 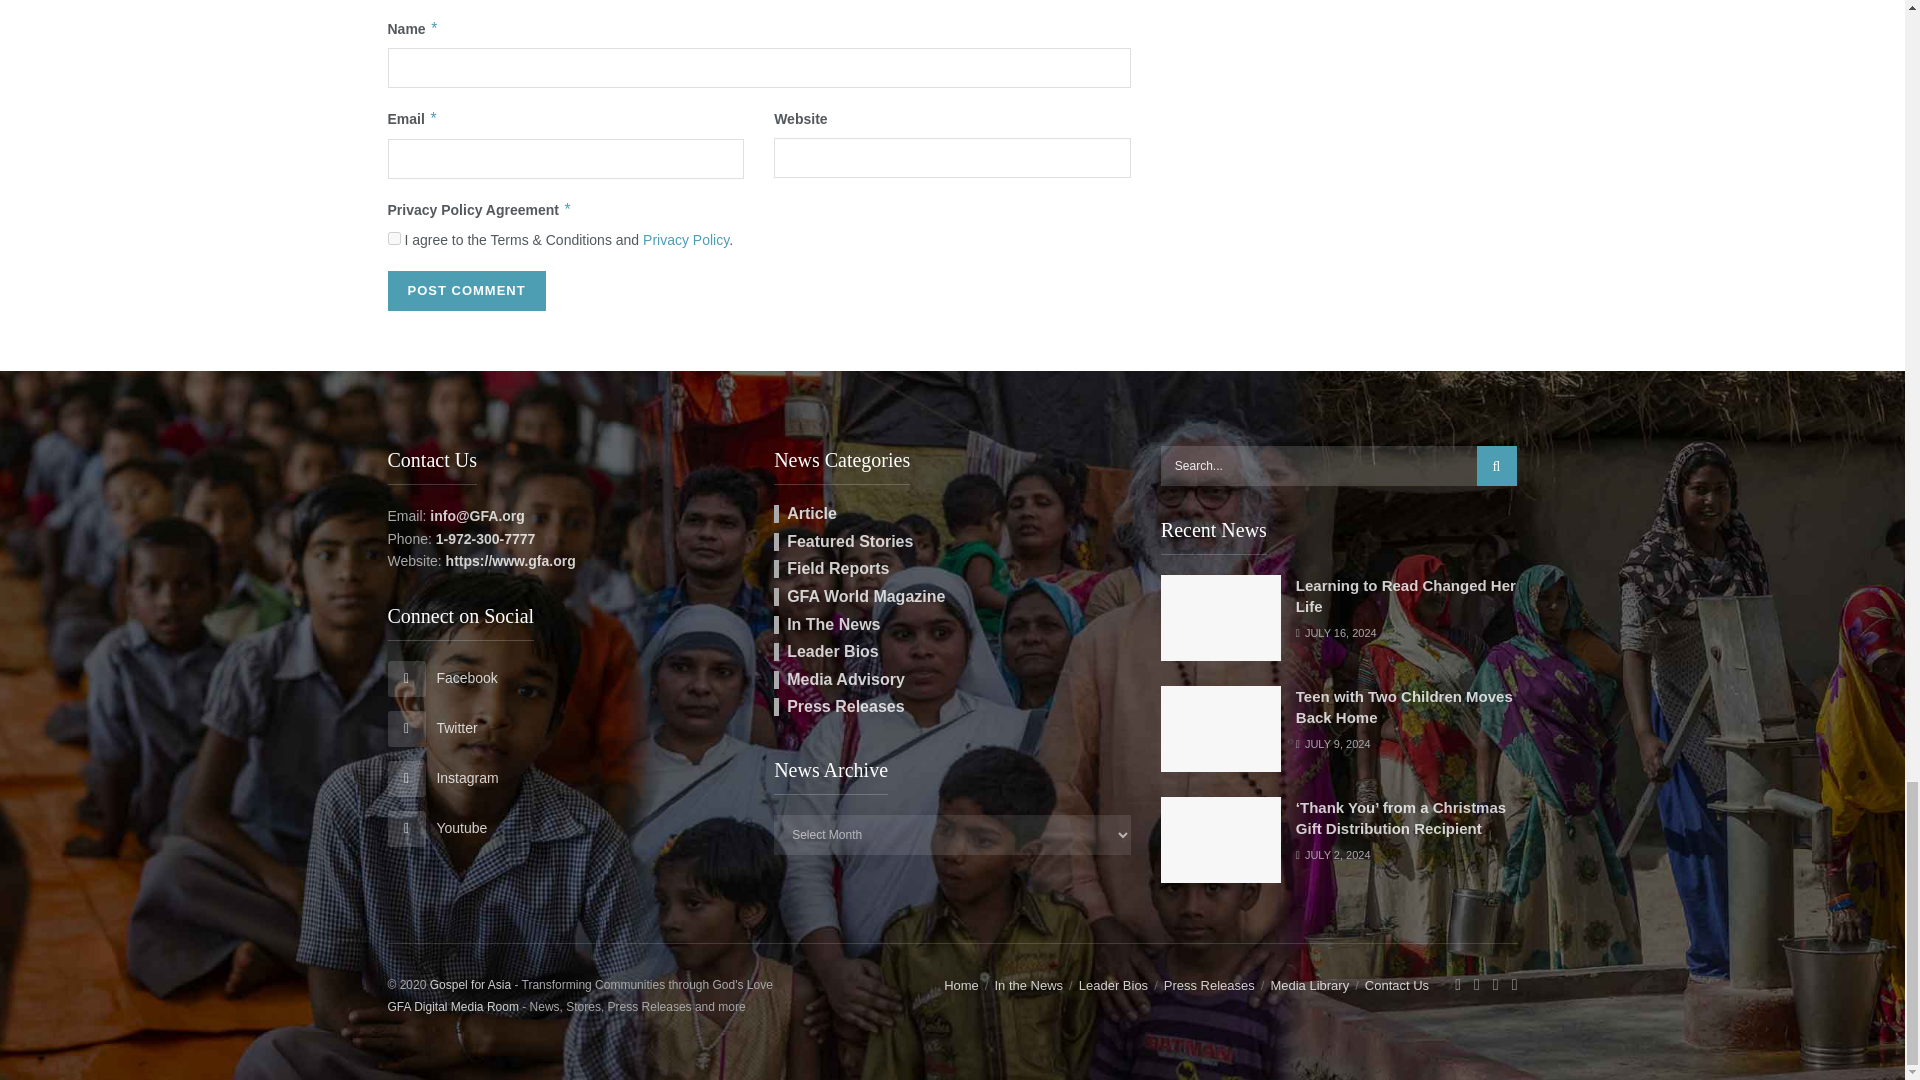 What do you see at coordinates (466, 291) in the screenshot?
I see `Post Comment` at bounding box center [466, 291].